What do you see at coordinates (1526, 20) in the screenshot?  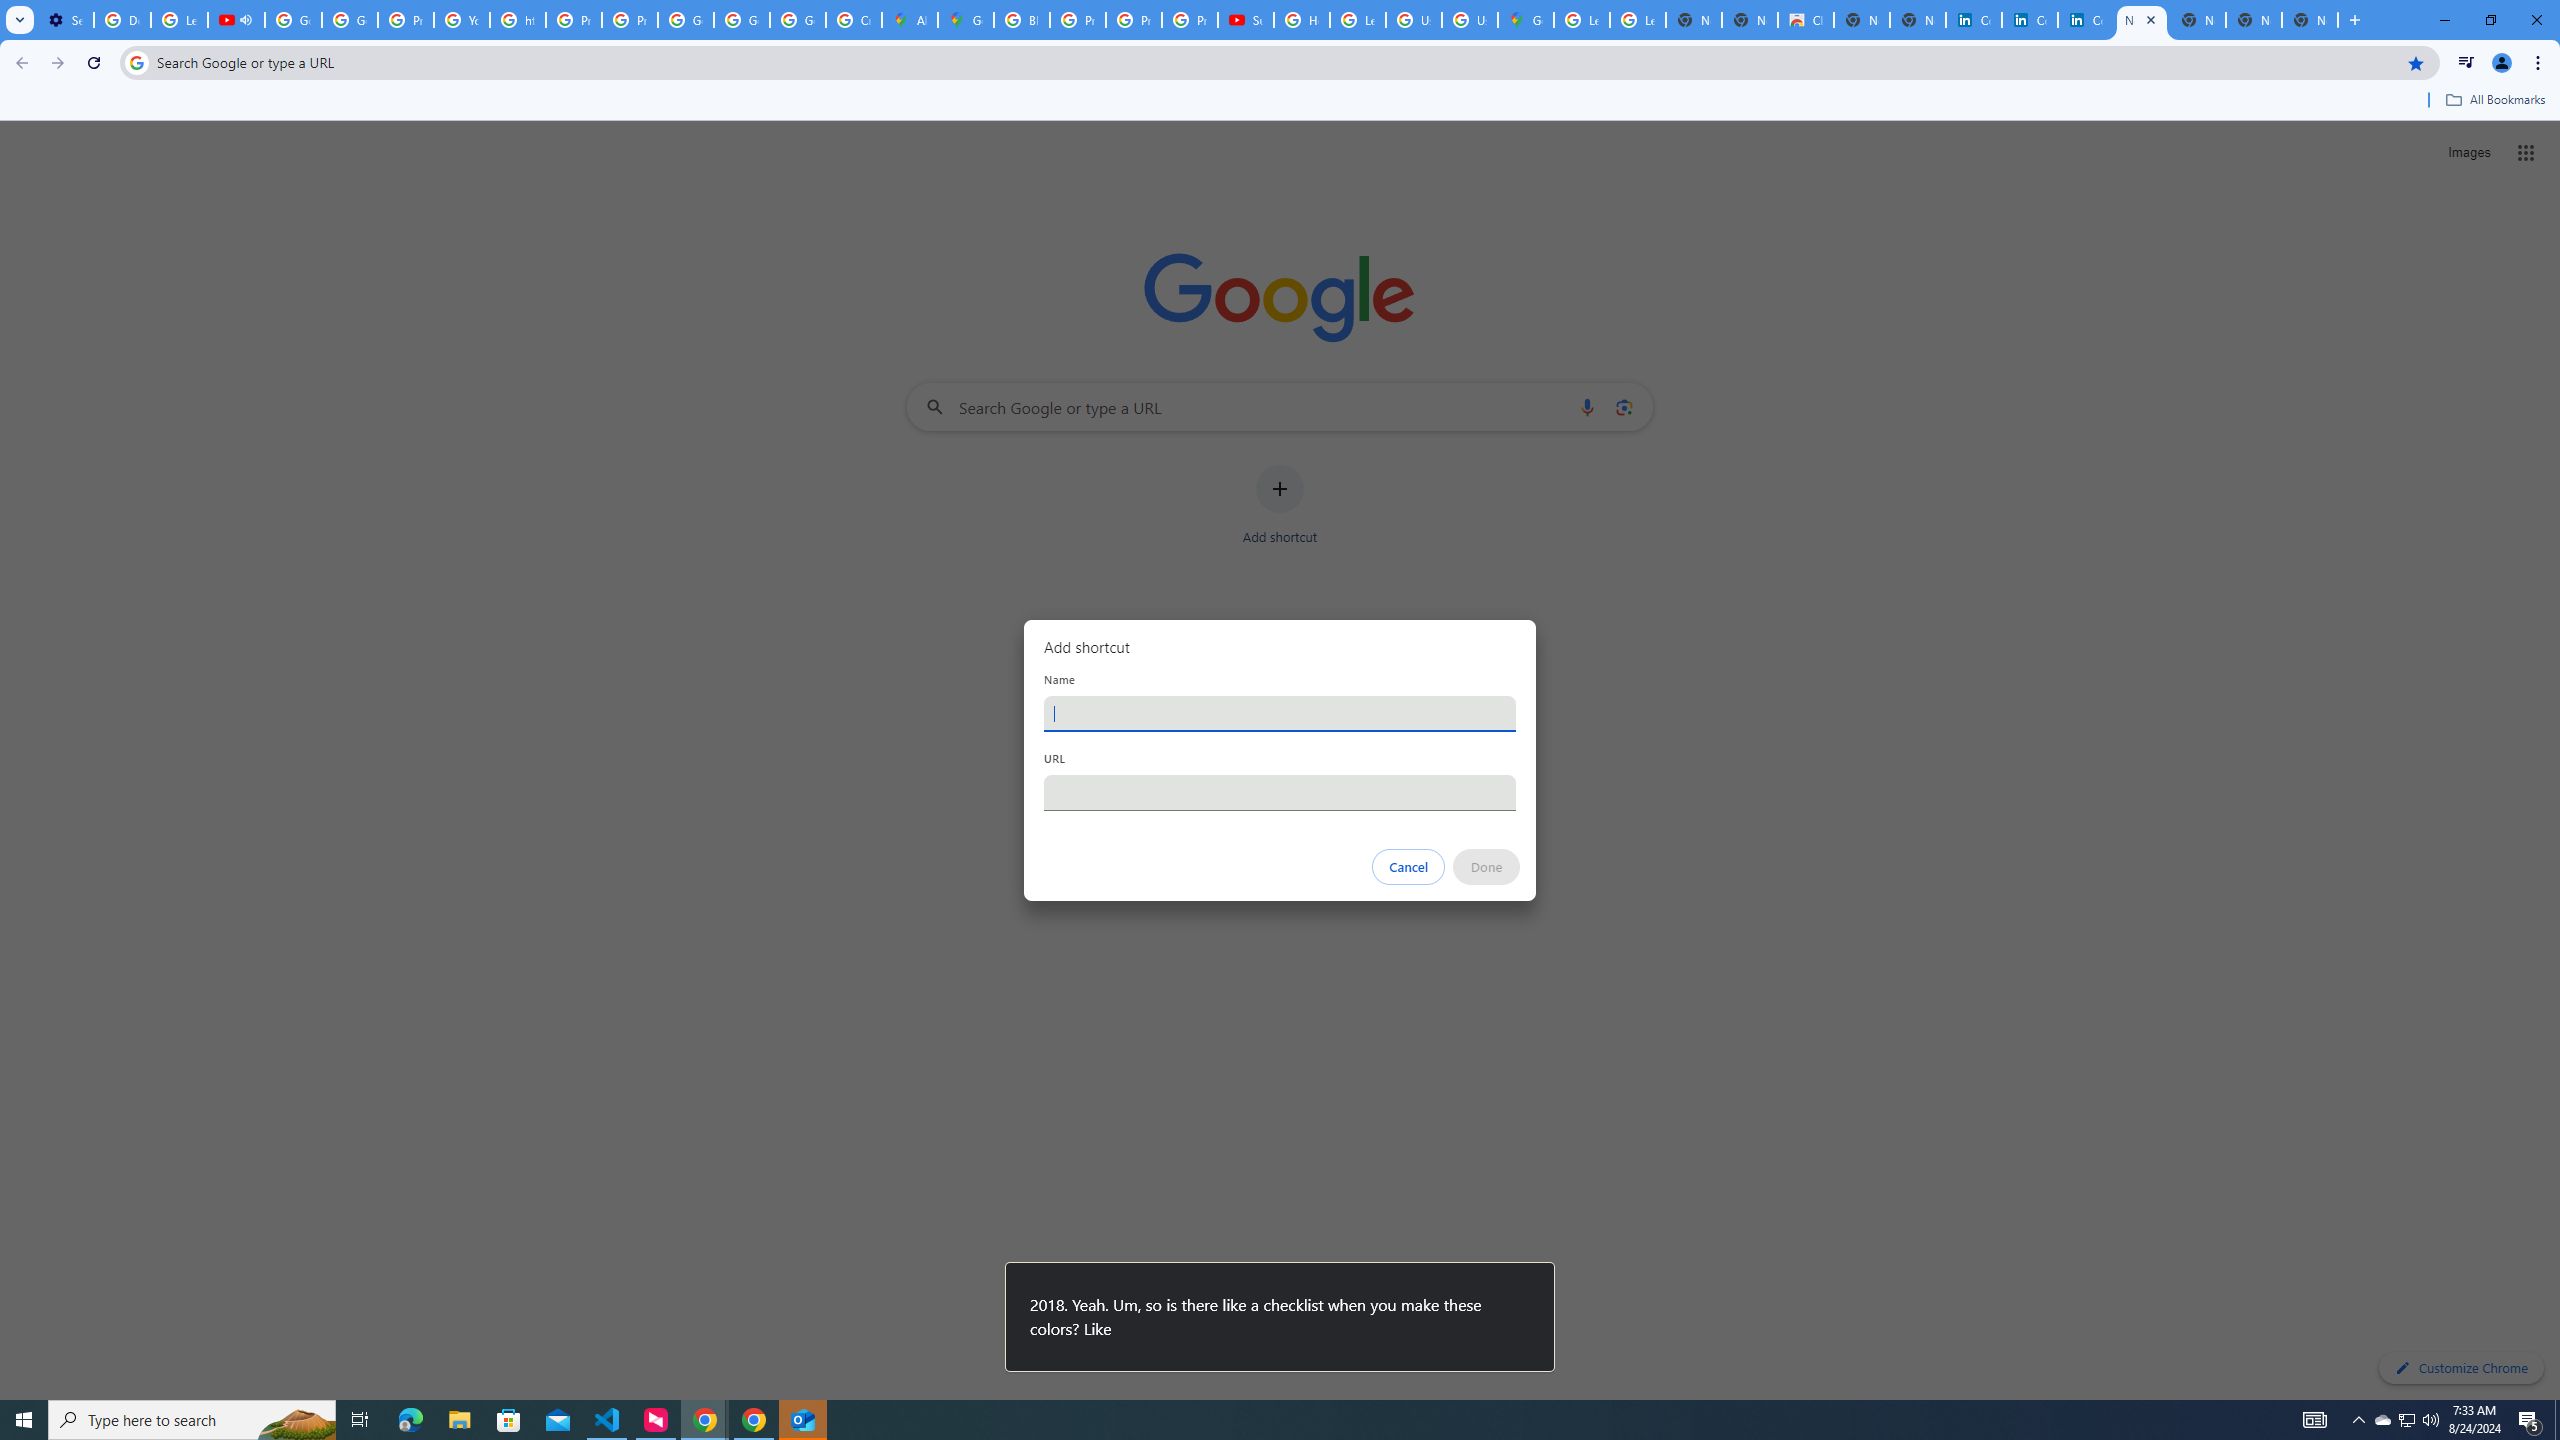 I see `Google Maps` at bounding box center [1526, 20].